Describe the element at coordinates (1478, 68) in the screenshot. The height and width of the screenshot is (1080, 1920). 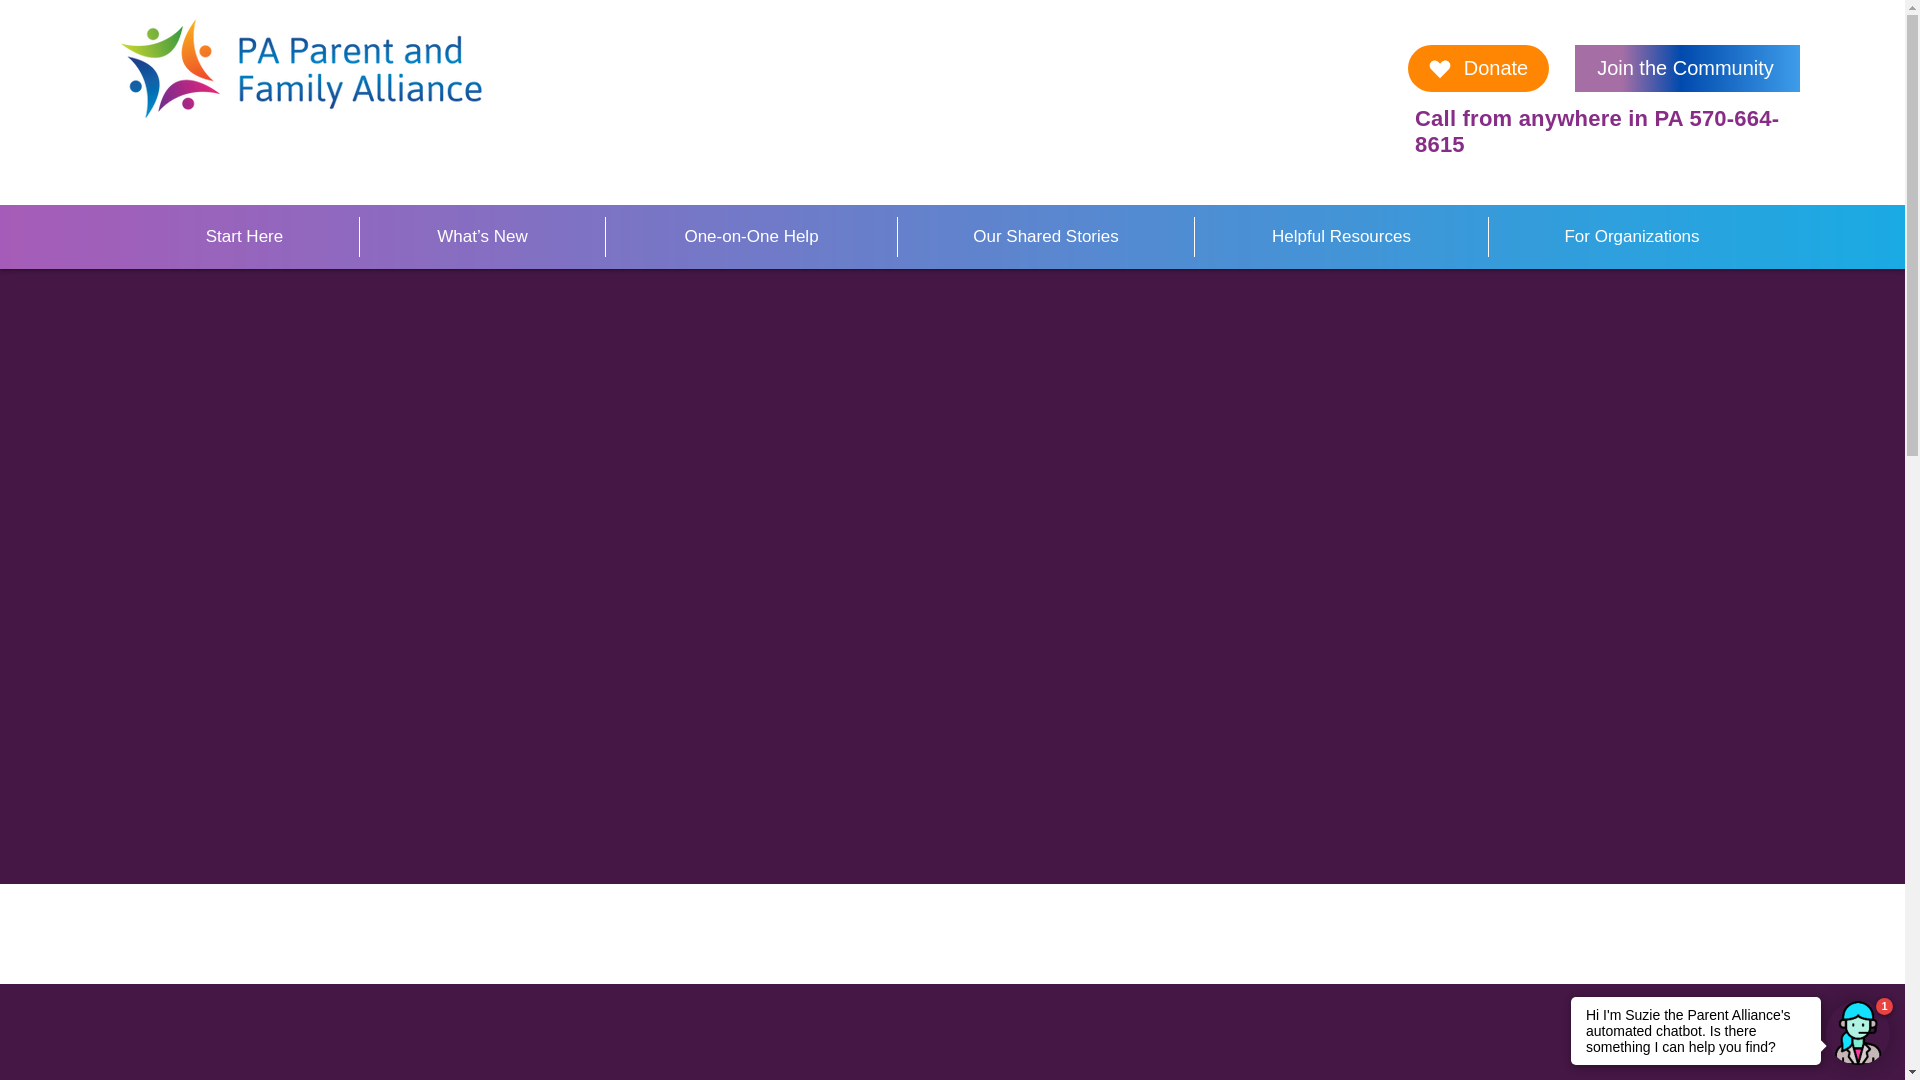
I see `Donate` at that location.